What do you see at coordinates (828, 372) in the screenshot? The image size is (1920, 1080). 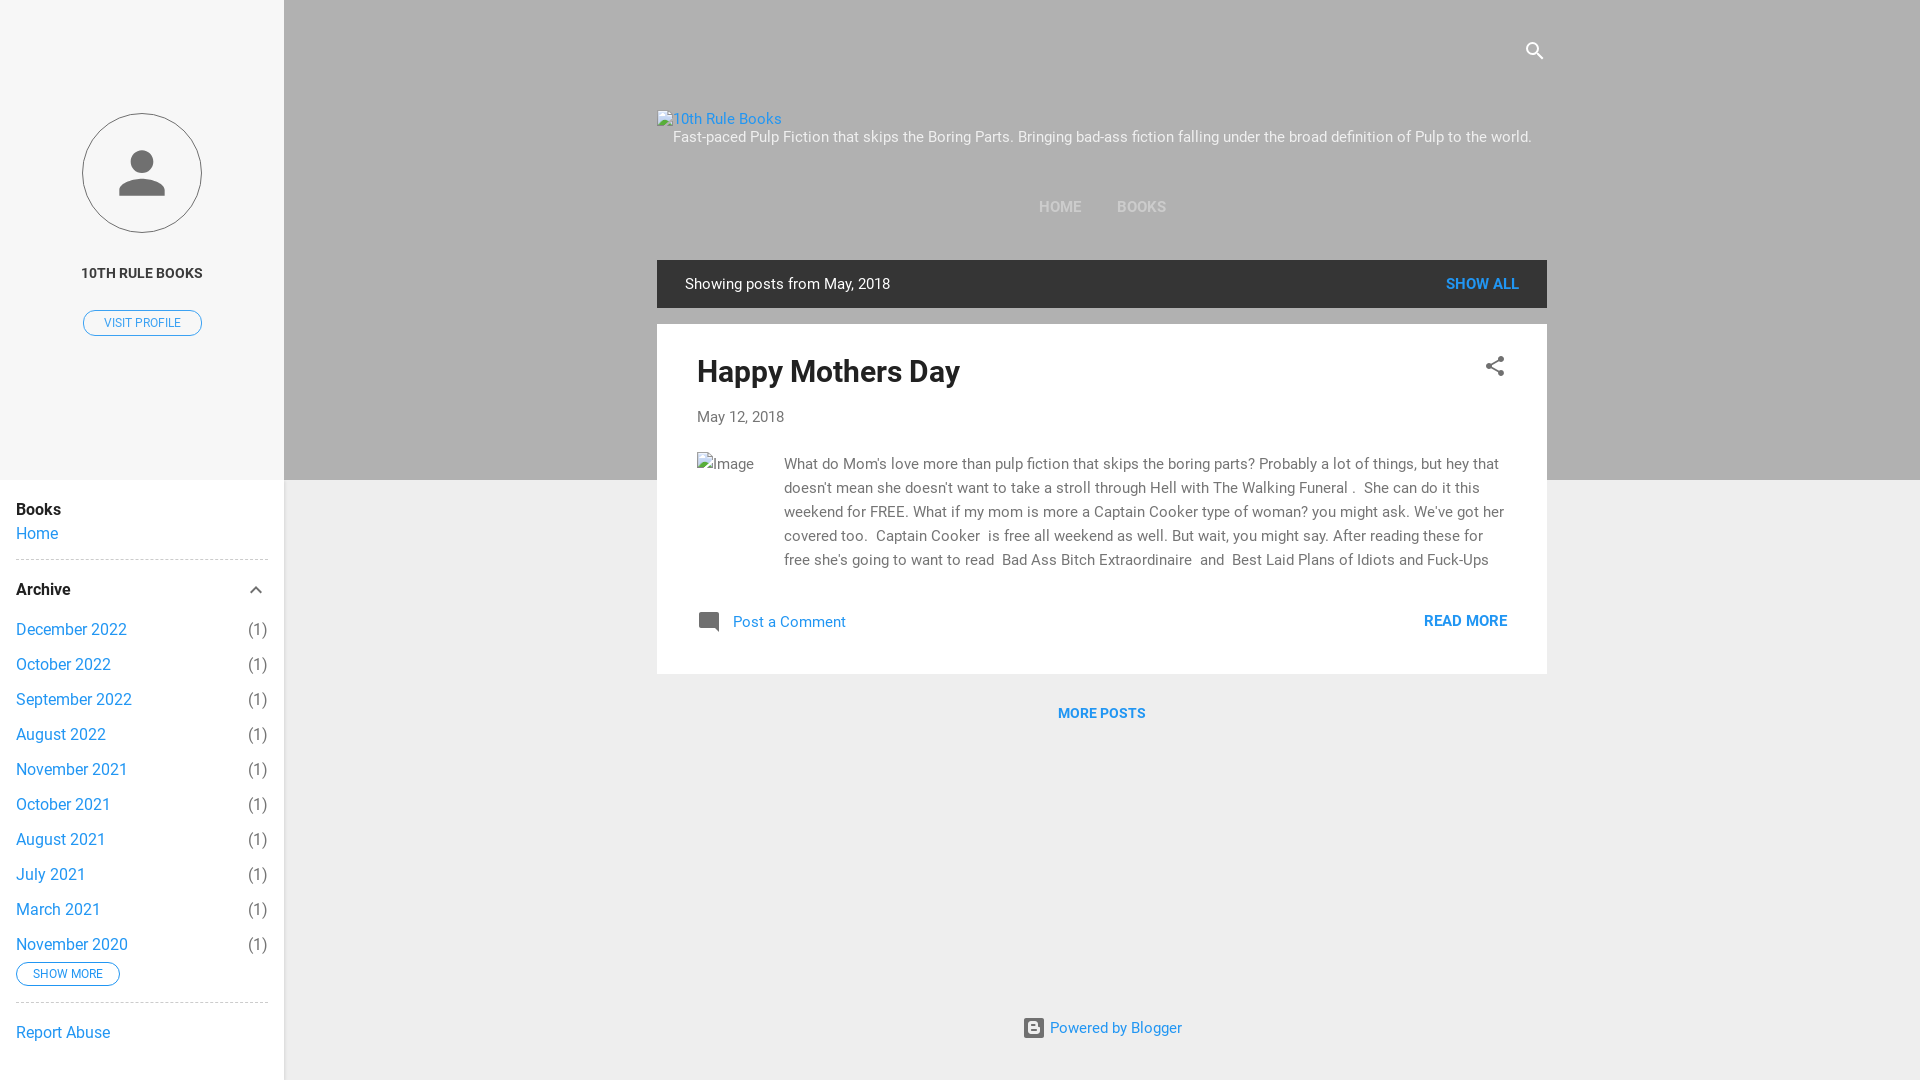 I see `Happy Mothers Day` at bounding box center [828, 372].